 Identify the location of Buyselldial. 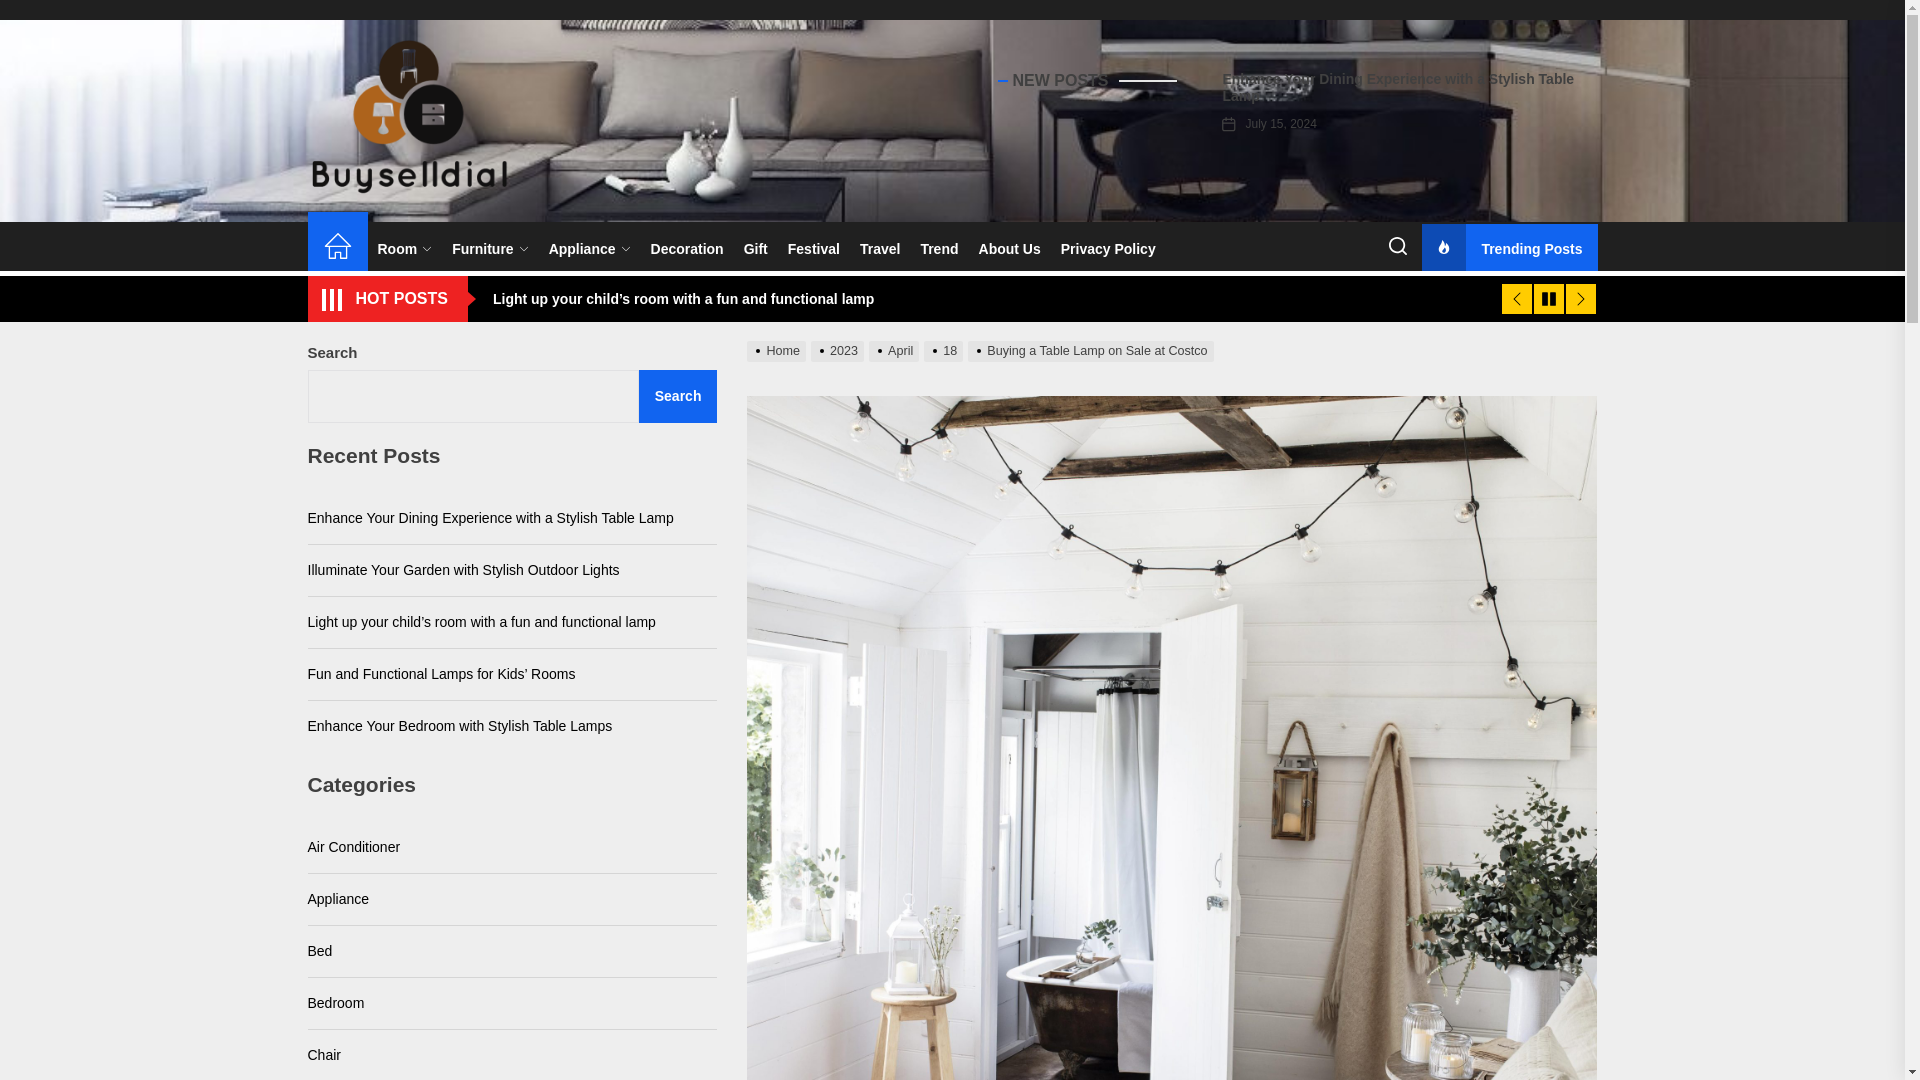
(434, 236).